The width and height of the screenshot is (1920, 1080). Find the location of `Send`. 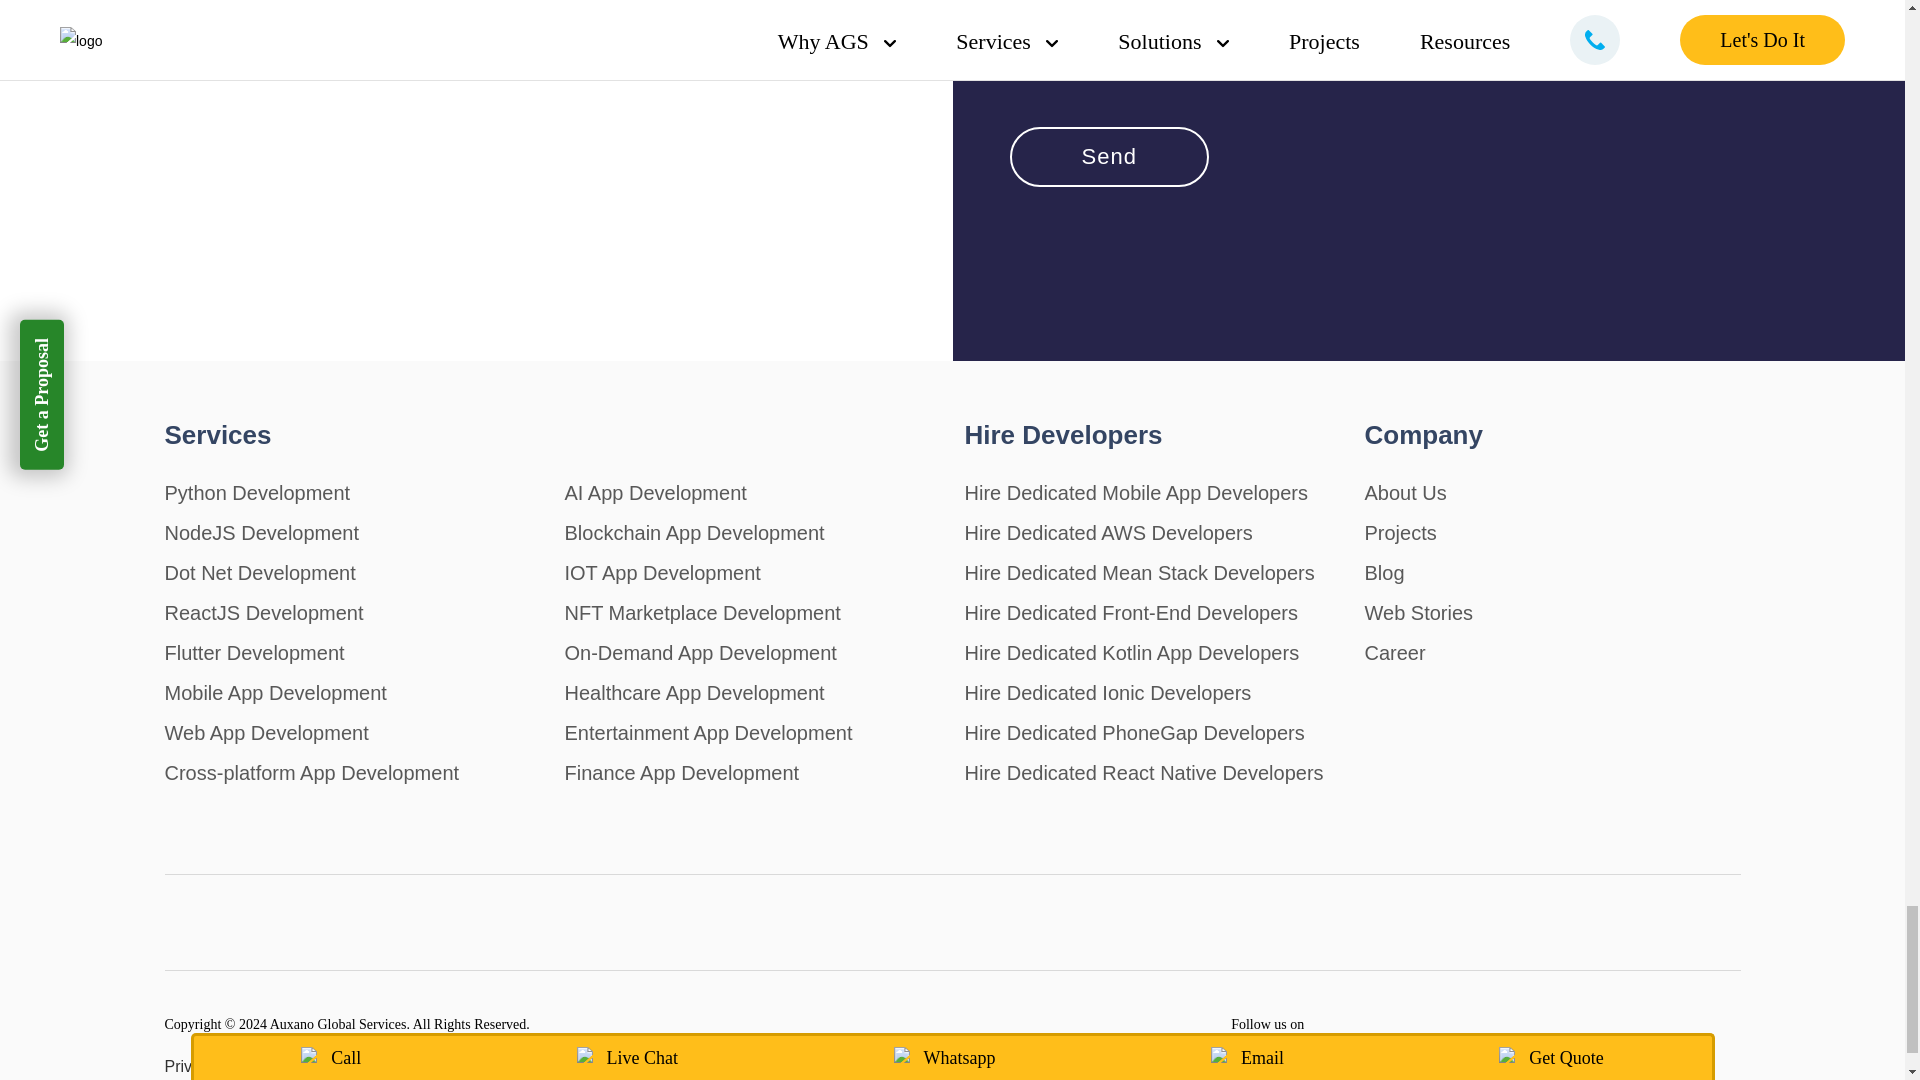

Send is located at coordinates (1109, 156).